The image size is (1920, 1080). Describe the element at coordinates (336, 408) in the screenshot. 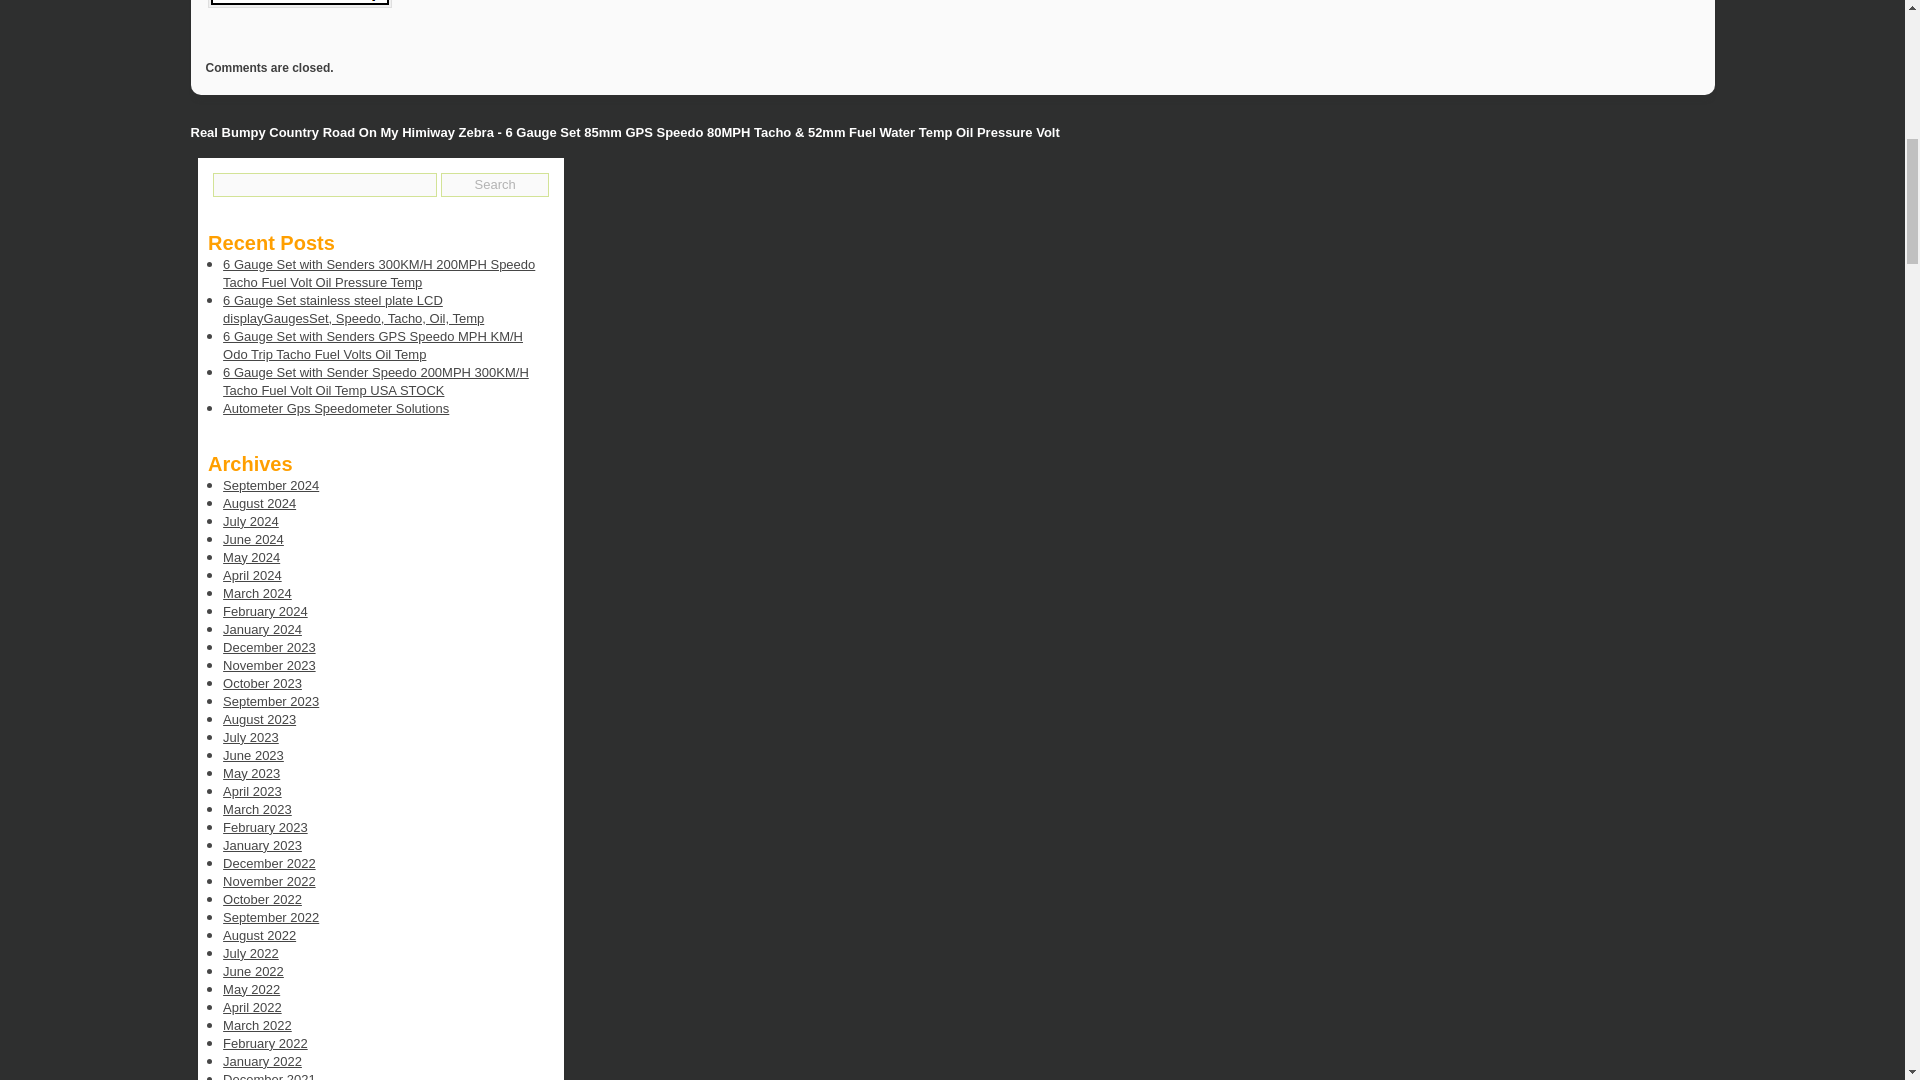

I see `Autometer Gps Speedometer Solutions` at that location.